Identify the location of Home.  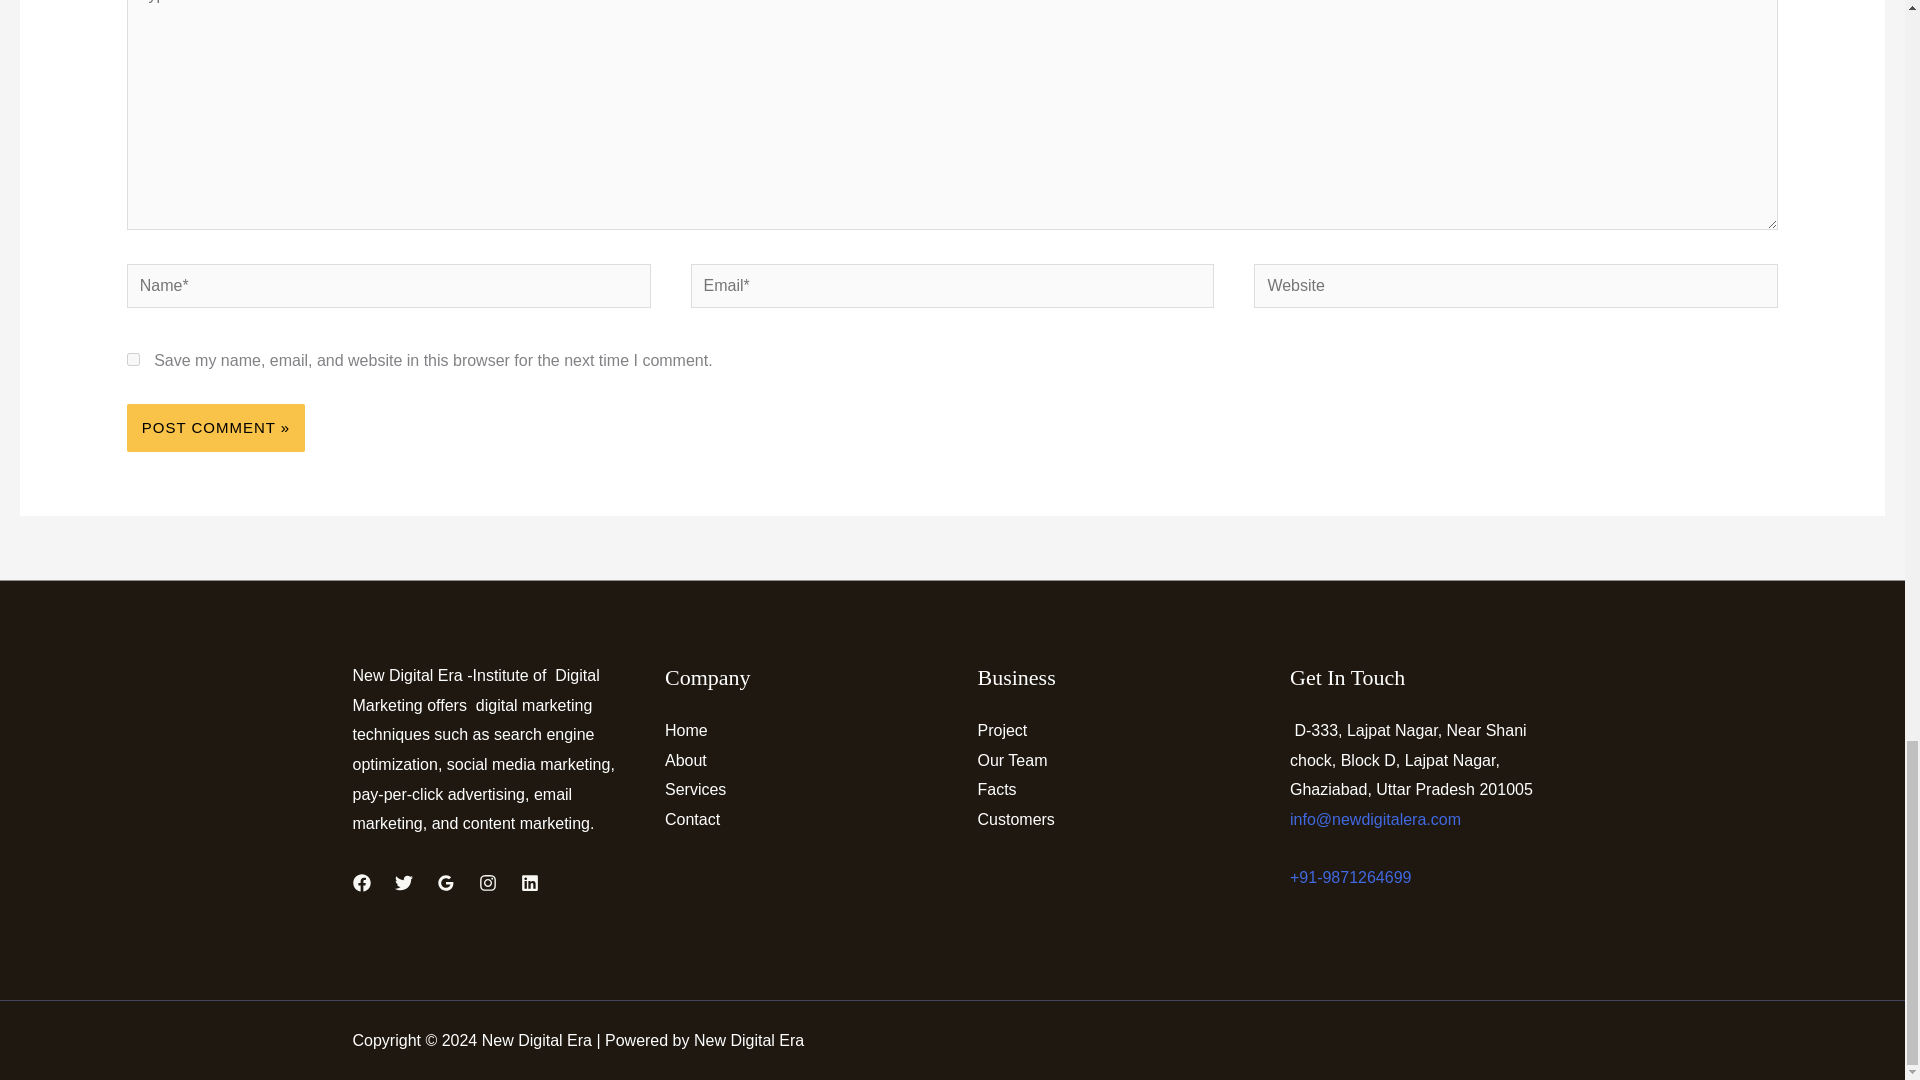
(686, 730).